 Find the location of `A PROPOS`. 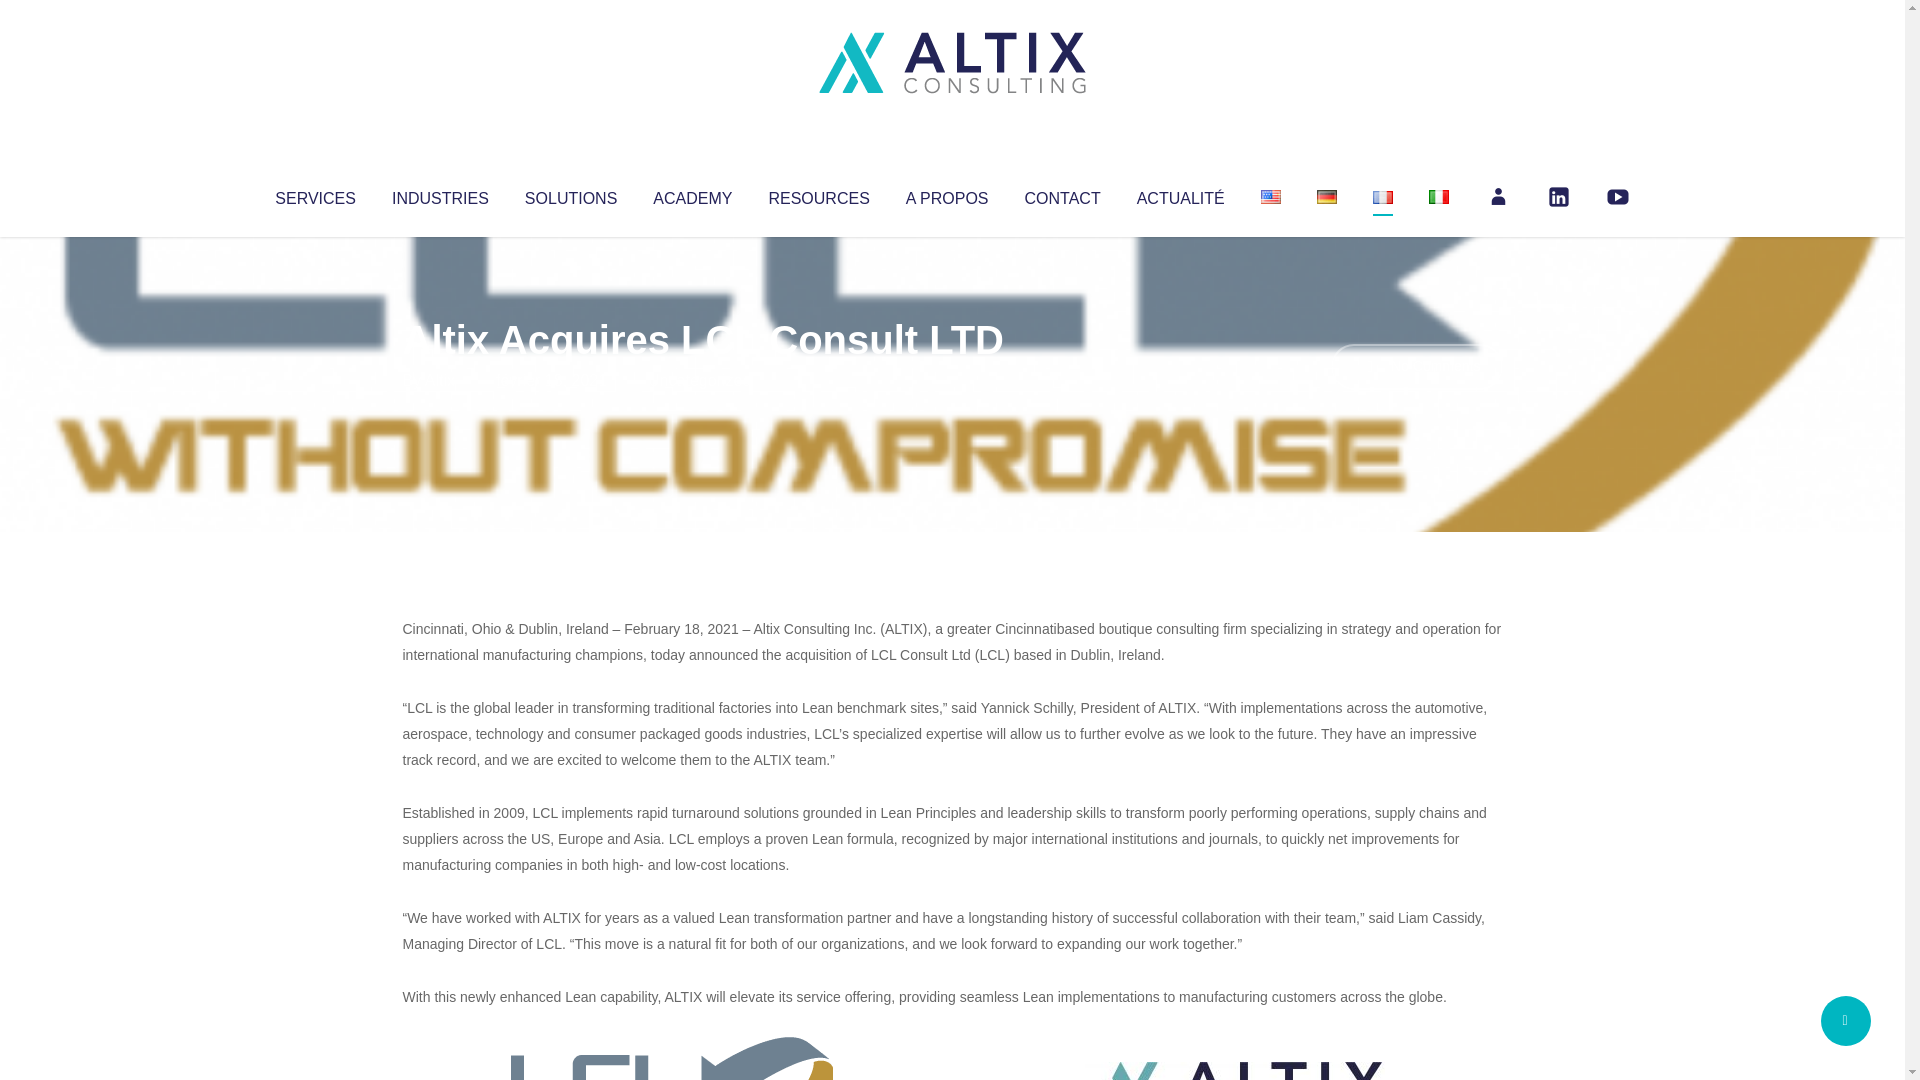

A PROPOS is located at coordinates (947, 194).